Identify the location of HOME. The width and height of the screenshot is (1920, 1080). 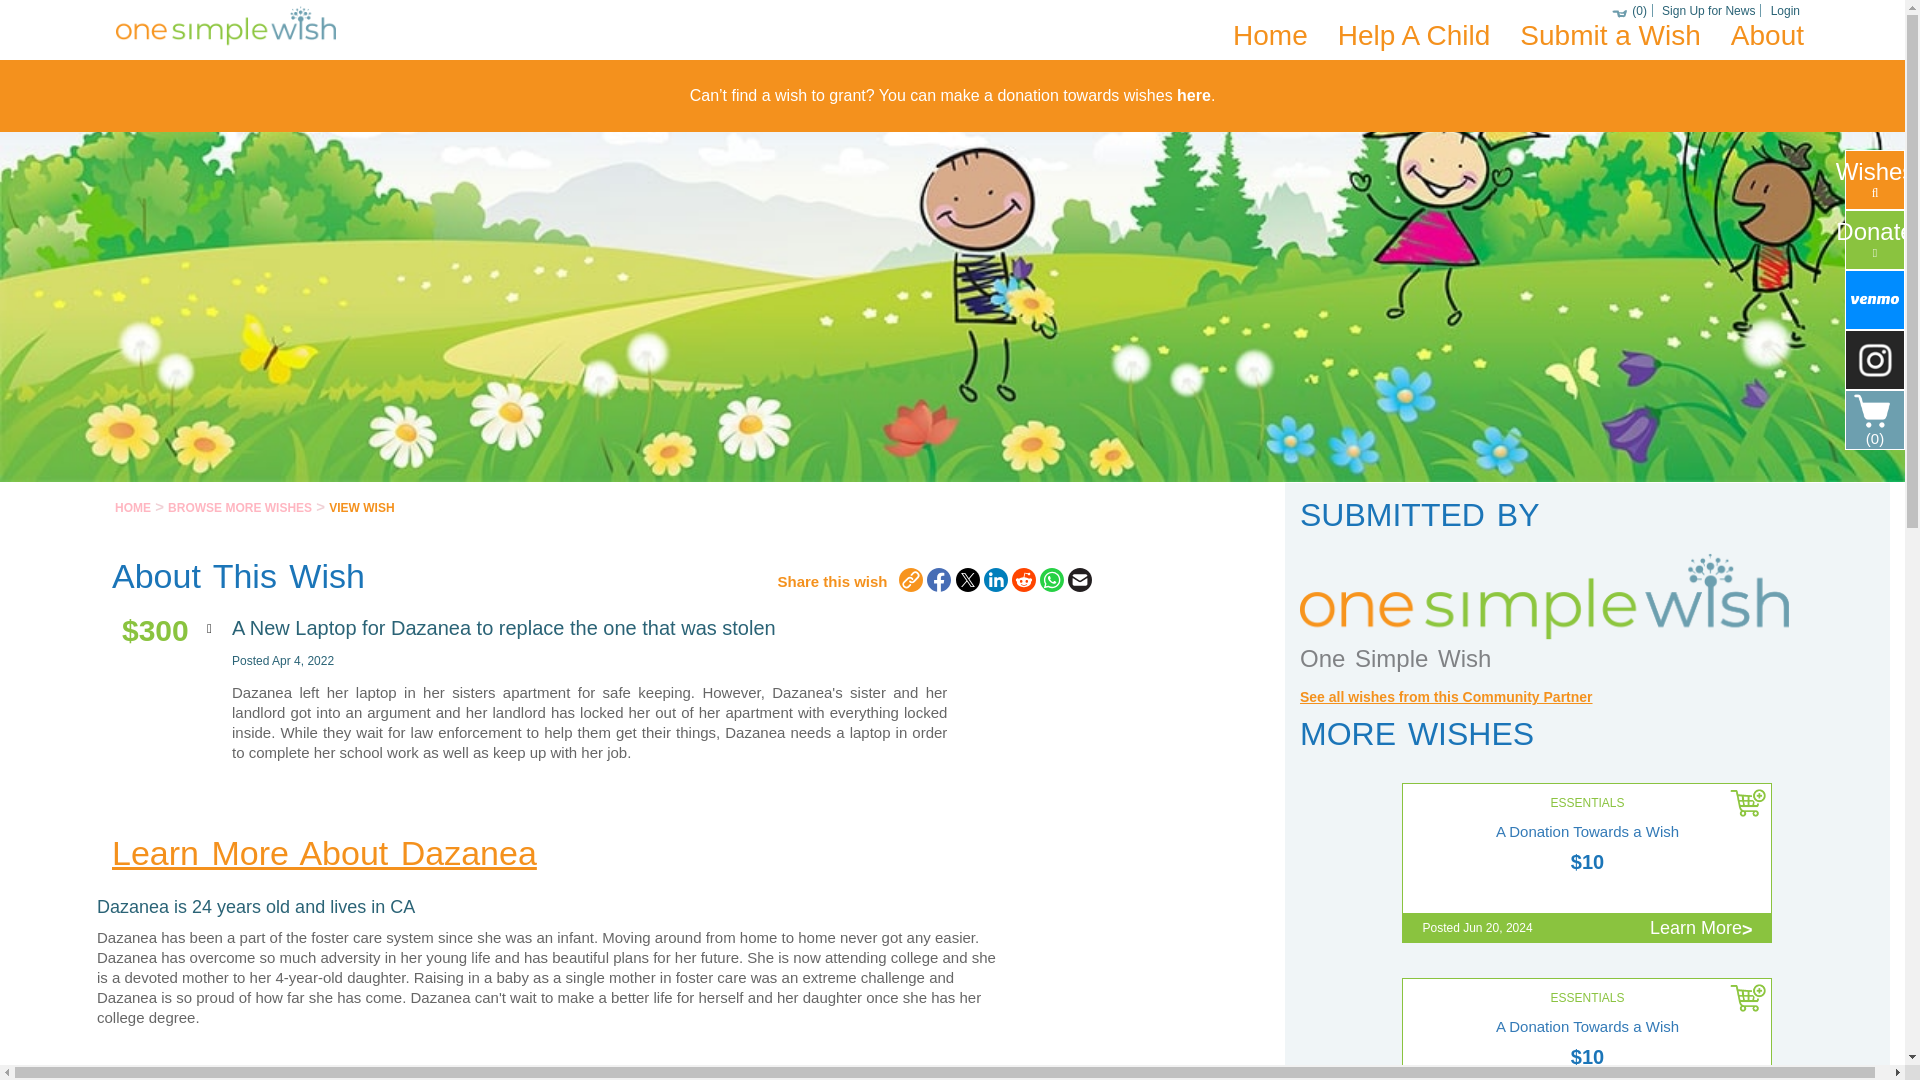
(133, 508).